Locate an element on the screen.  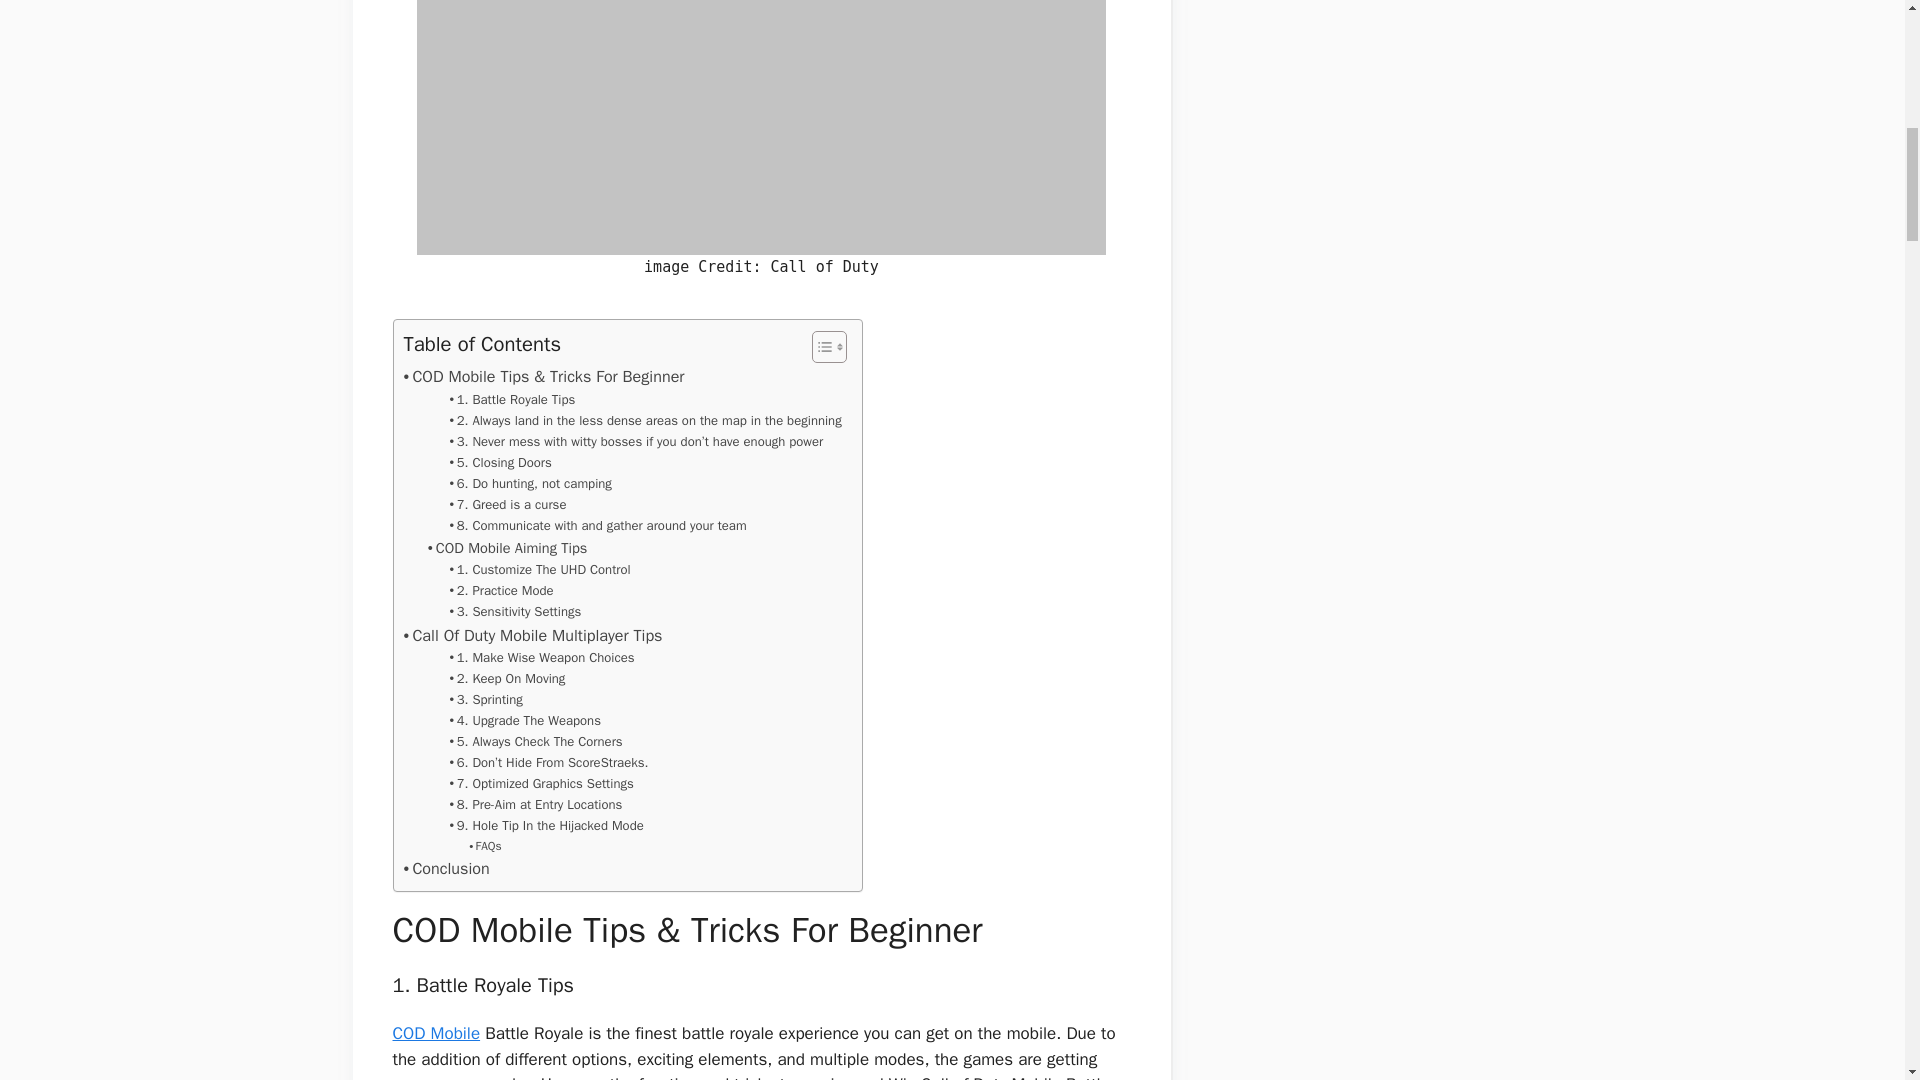
5. Closing Doors is located at coordinates (500, 463).